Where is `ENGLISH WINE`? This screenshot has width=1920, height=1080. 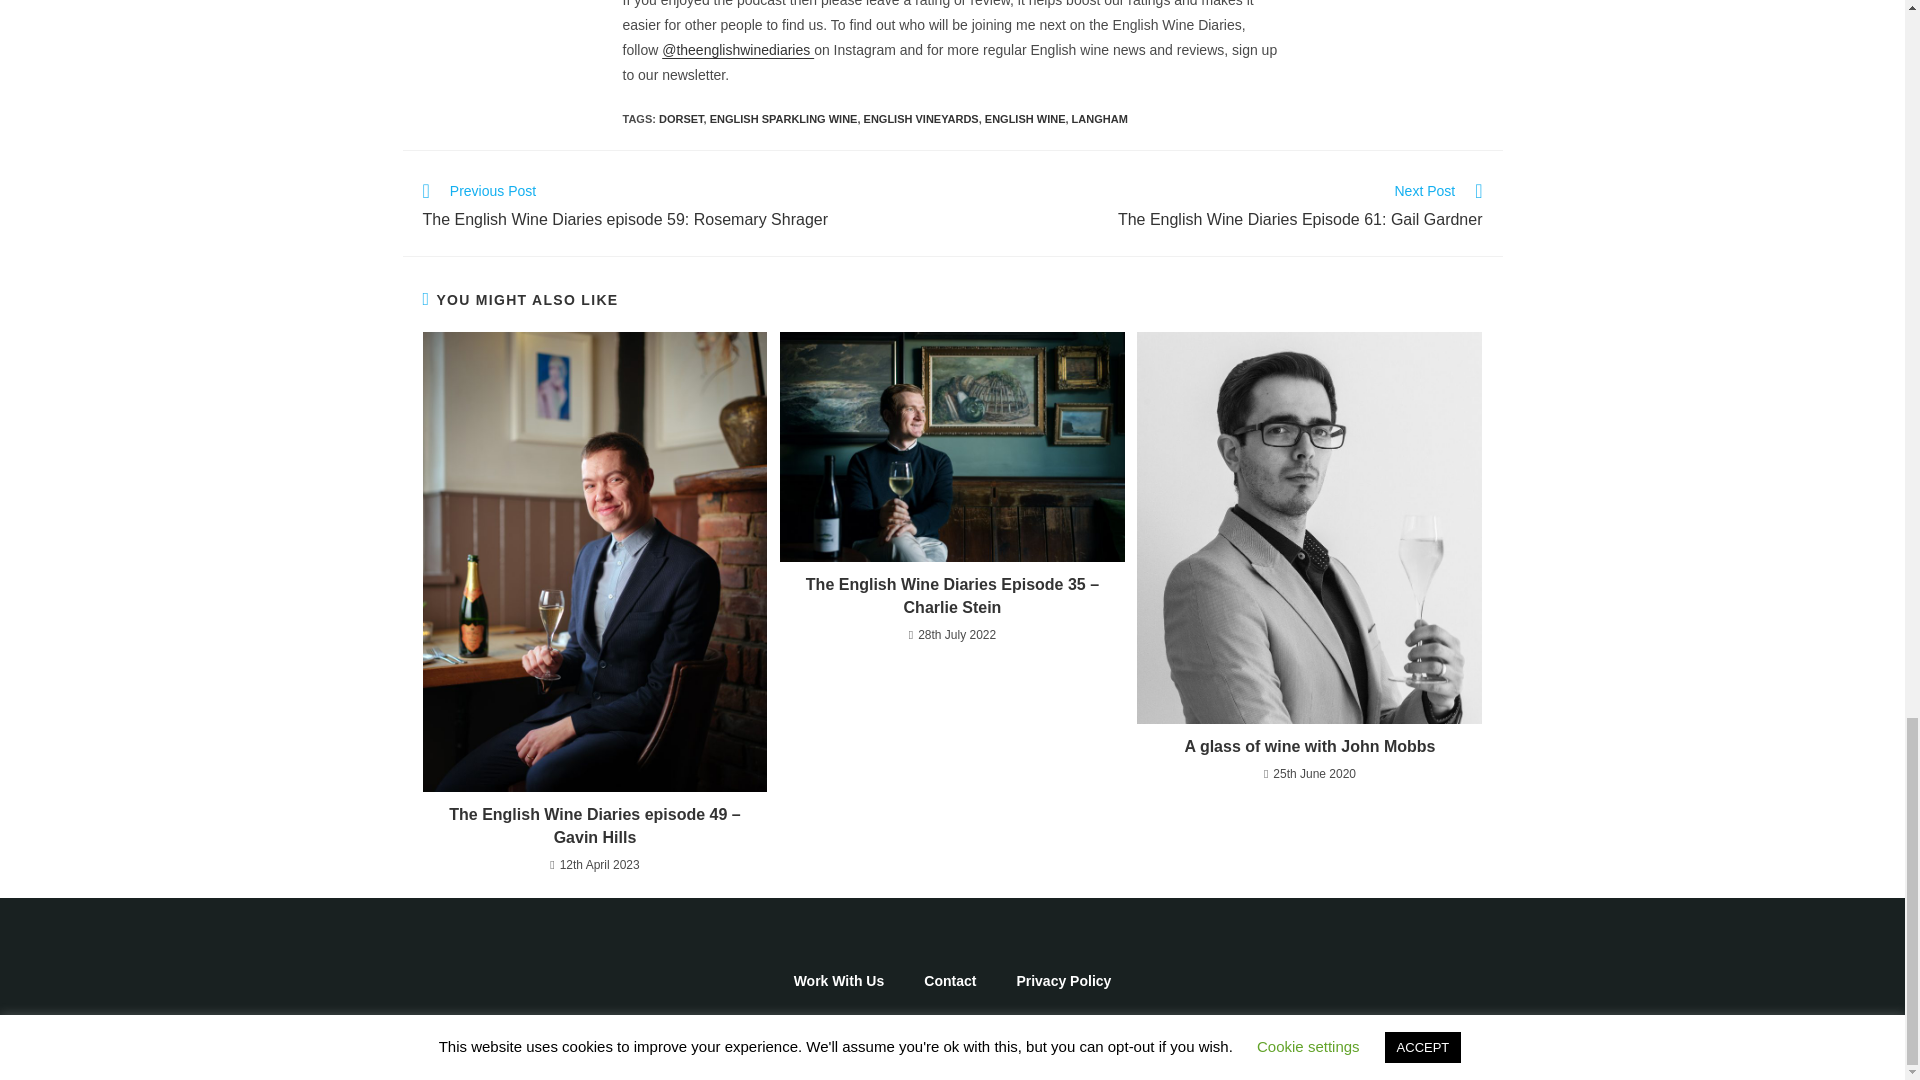
ENGLISH WINE is located at coordinates (1024, 119).